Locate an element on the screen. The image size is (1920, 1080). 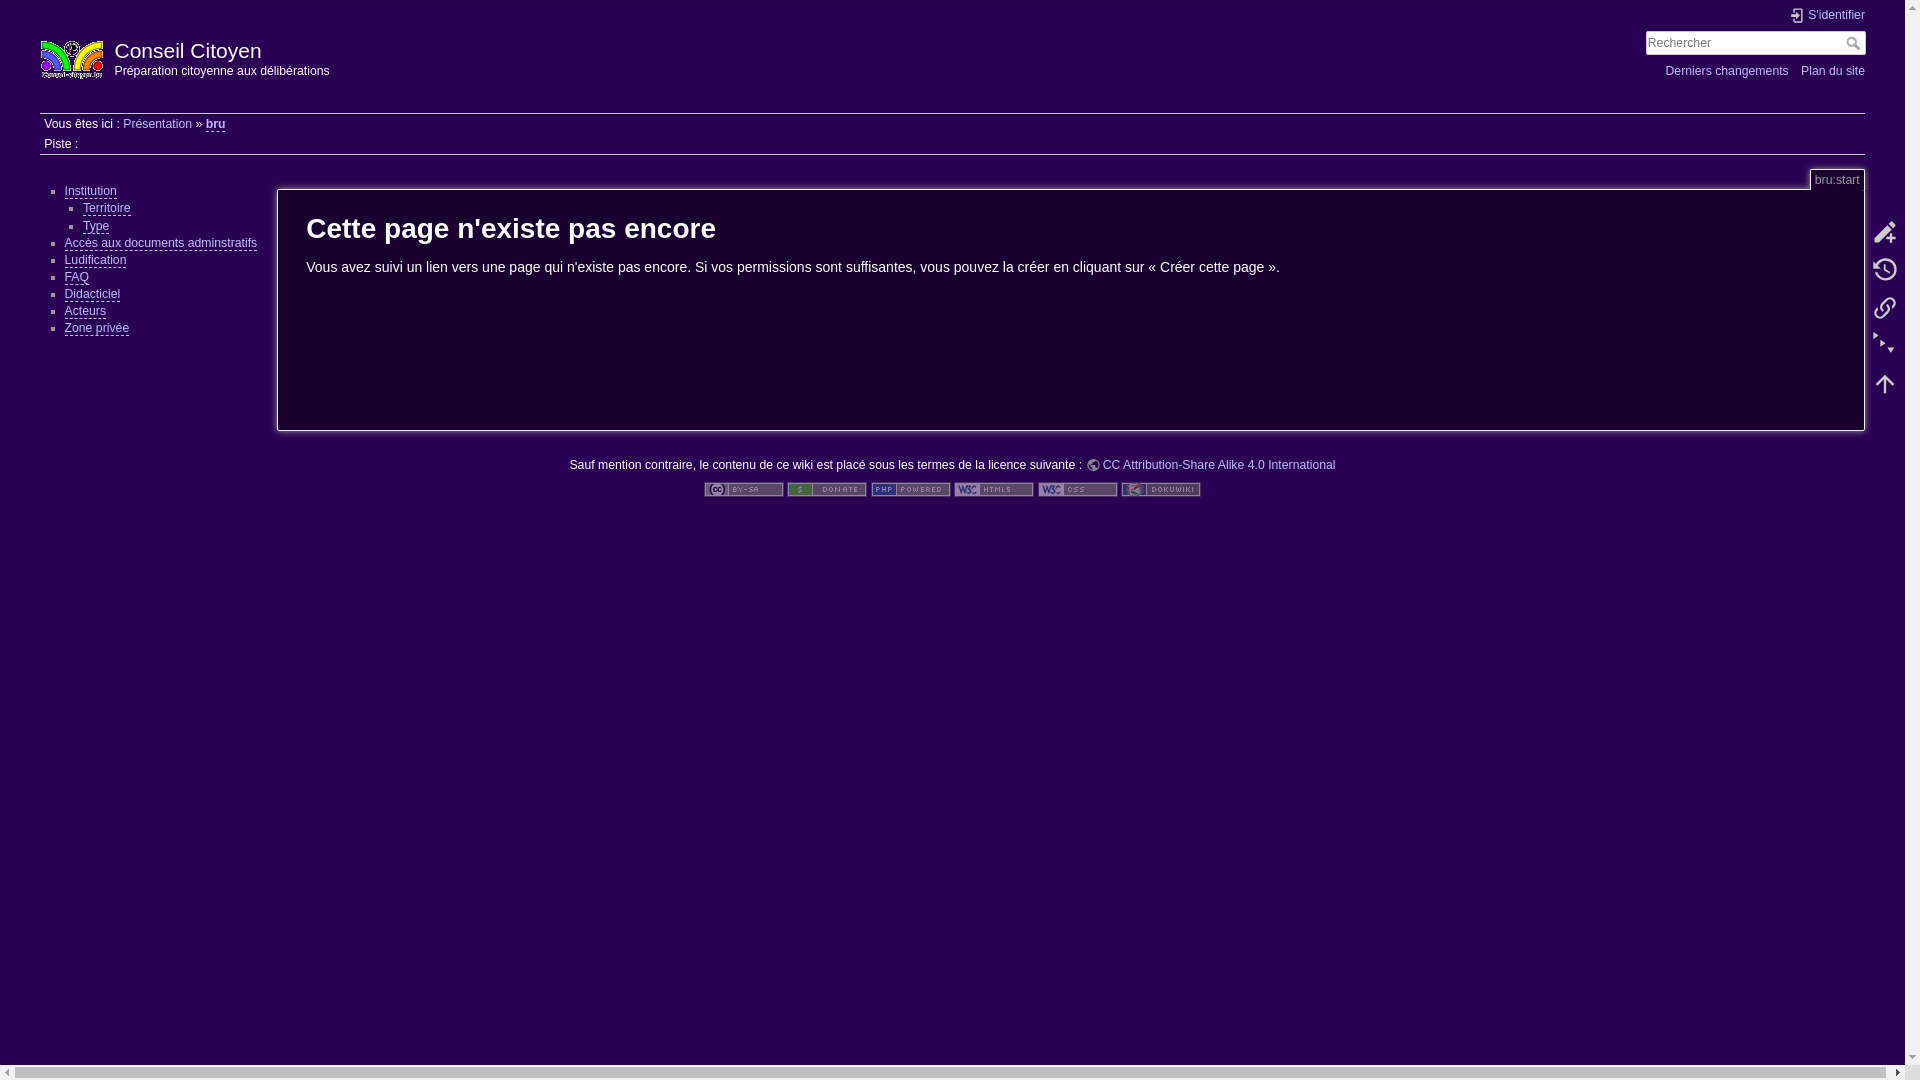
Derniers changements is located at coordinates (1726, 70).